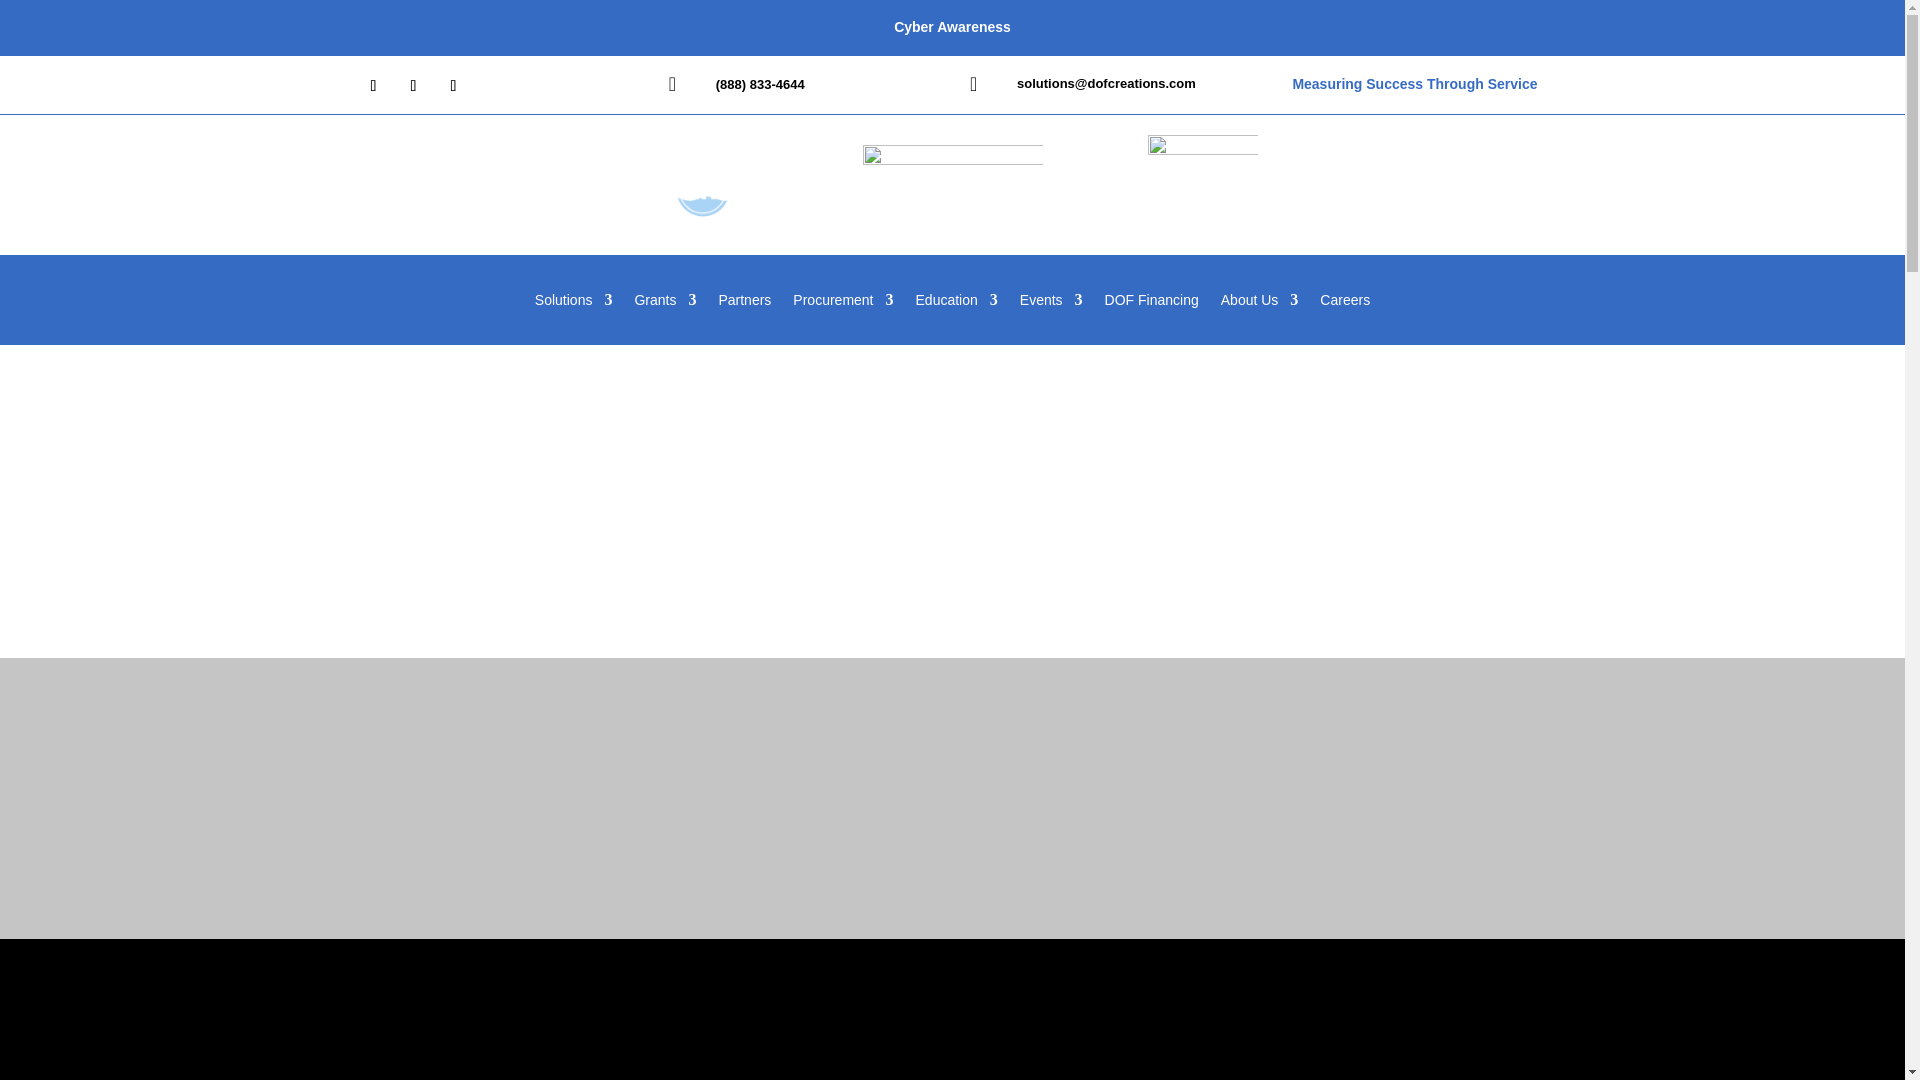 Image resolution: width=1920 pixels, height=1080 pixels. What do you see at coordinates (956, 304) in the screenshot?
I see `Education` at bounding box center [956, 304].